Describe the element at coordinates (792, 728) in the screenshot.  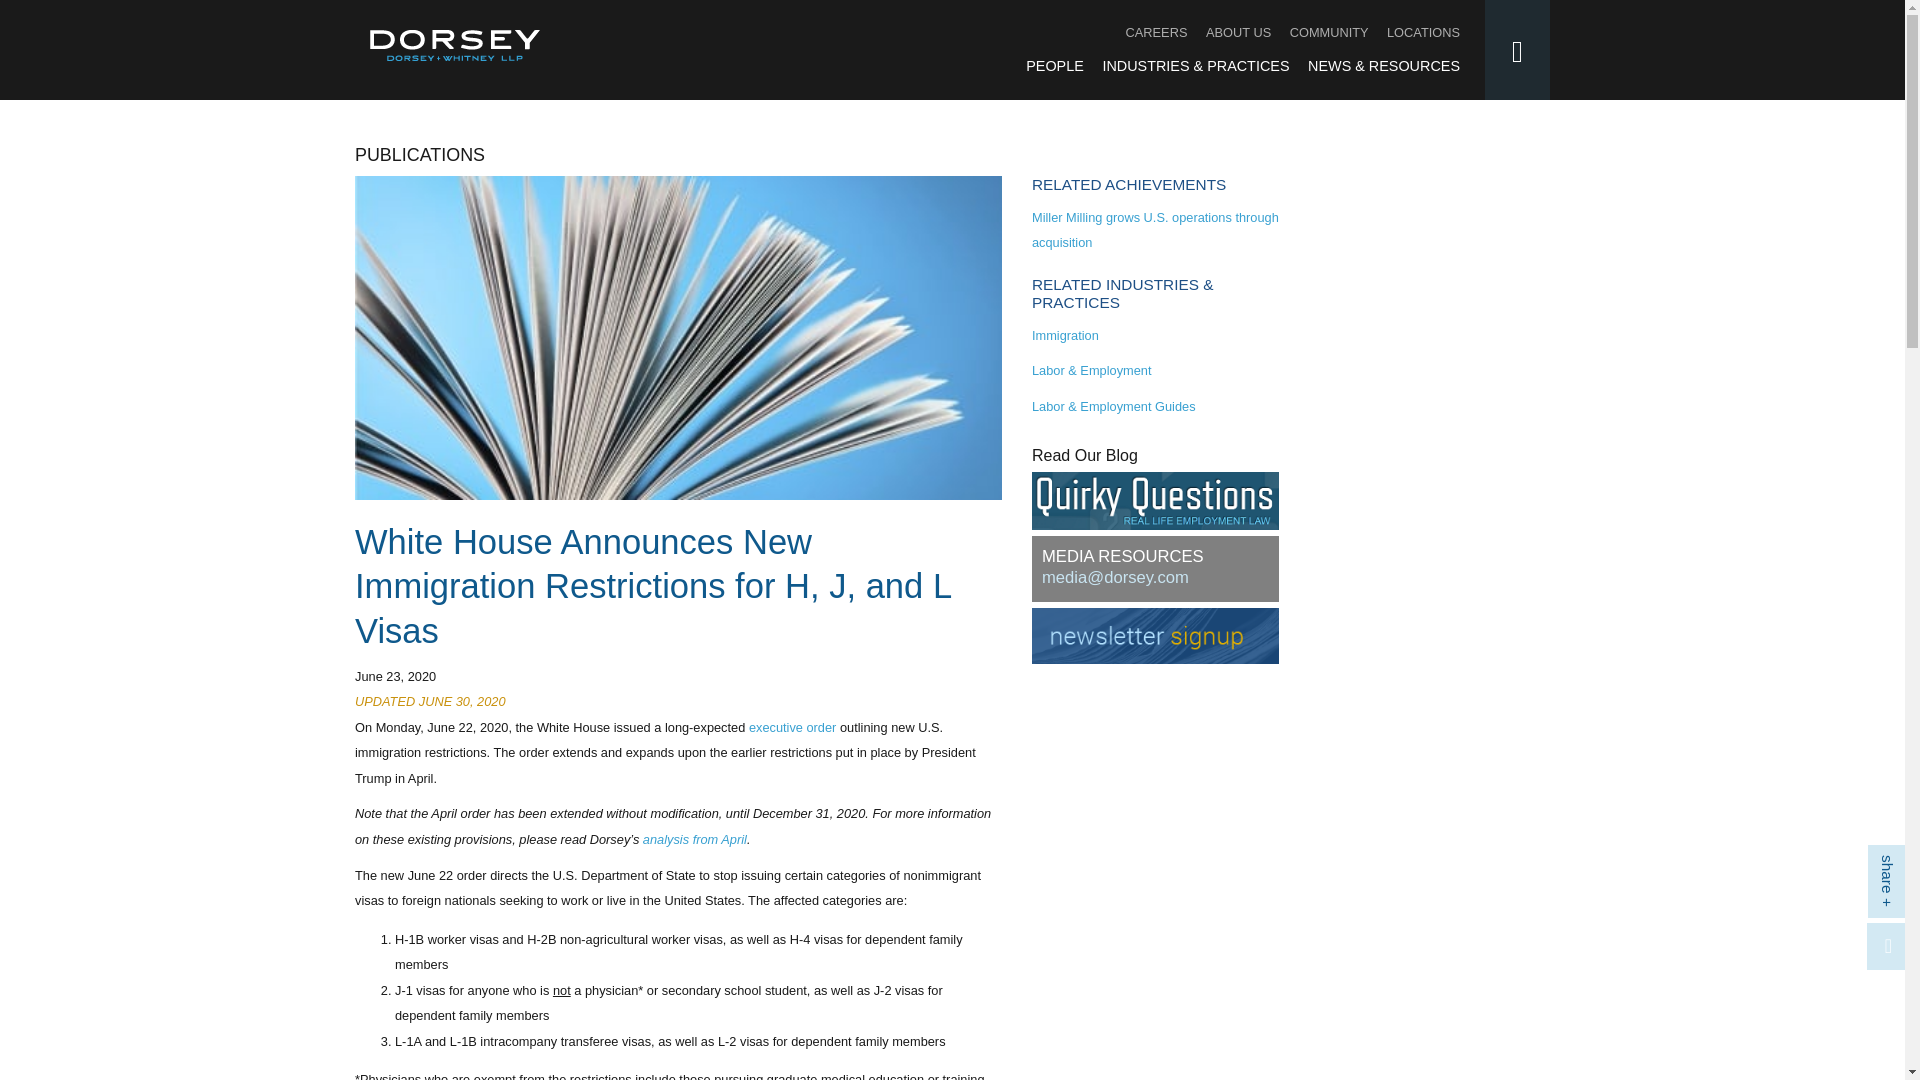
I see `executive order` at that location.